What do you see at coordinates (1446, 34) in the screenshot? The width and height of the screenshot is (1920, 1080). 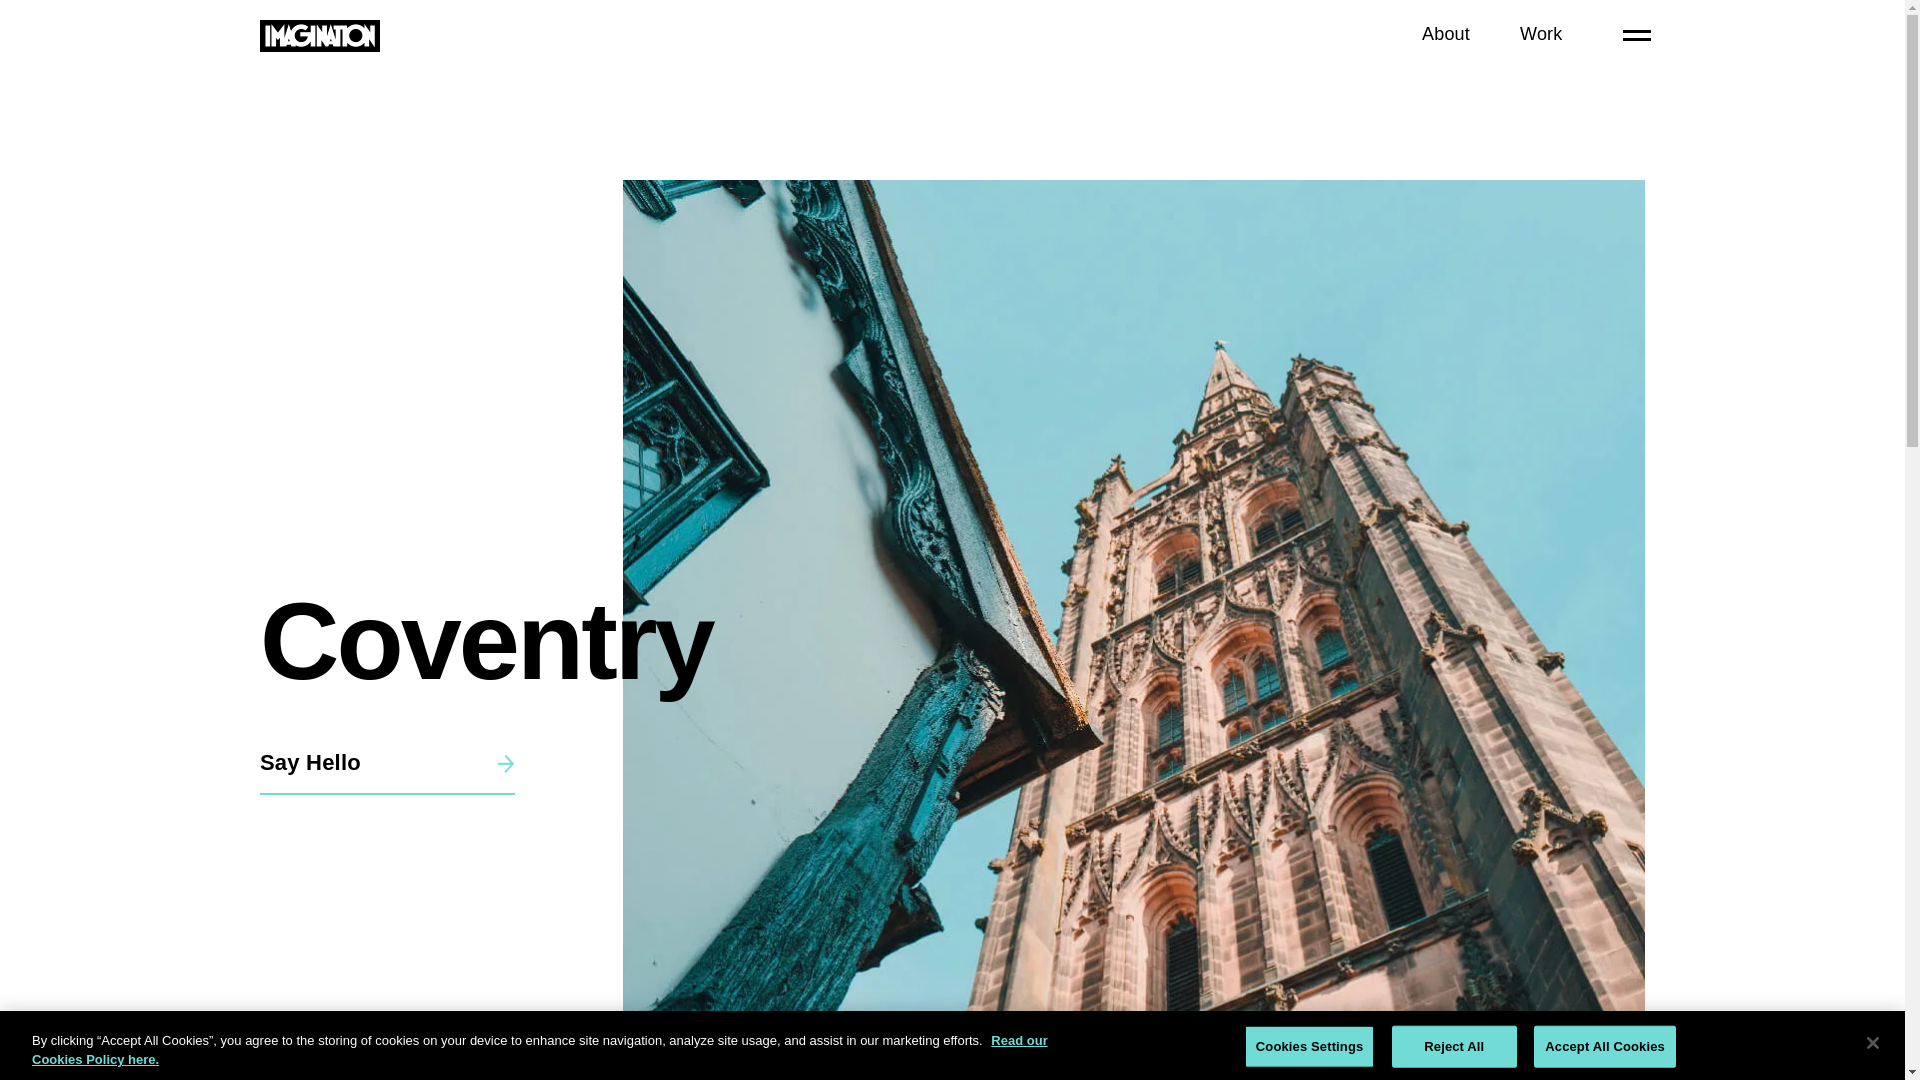 I see `About` at bounding box center [1446, 34].